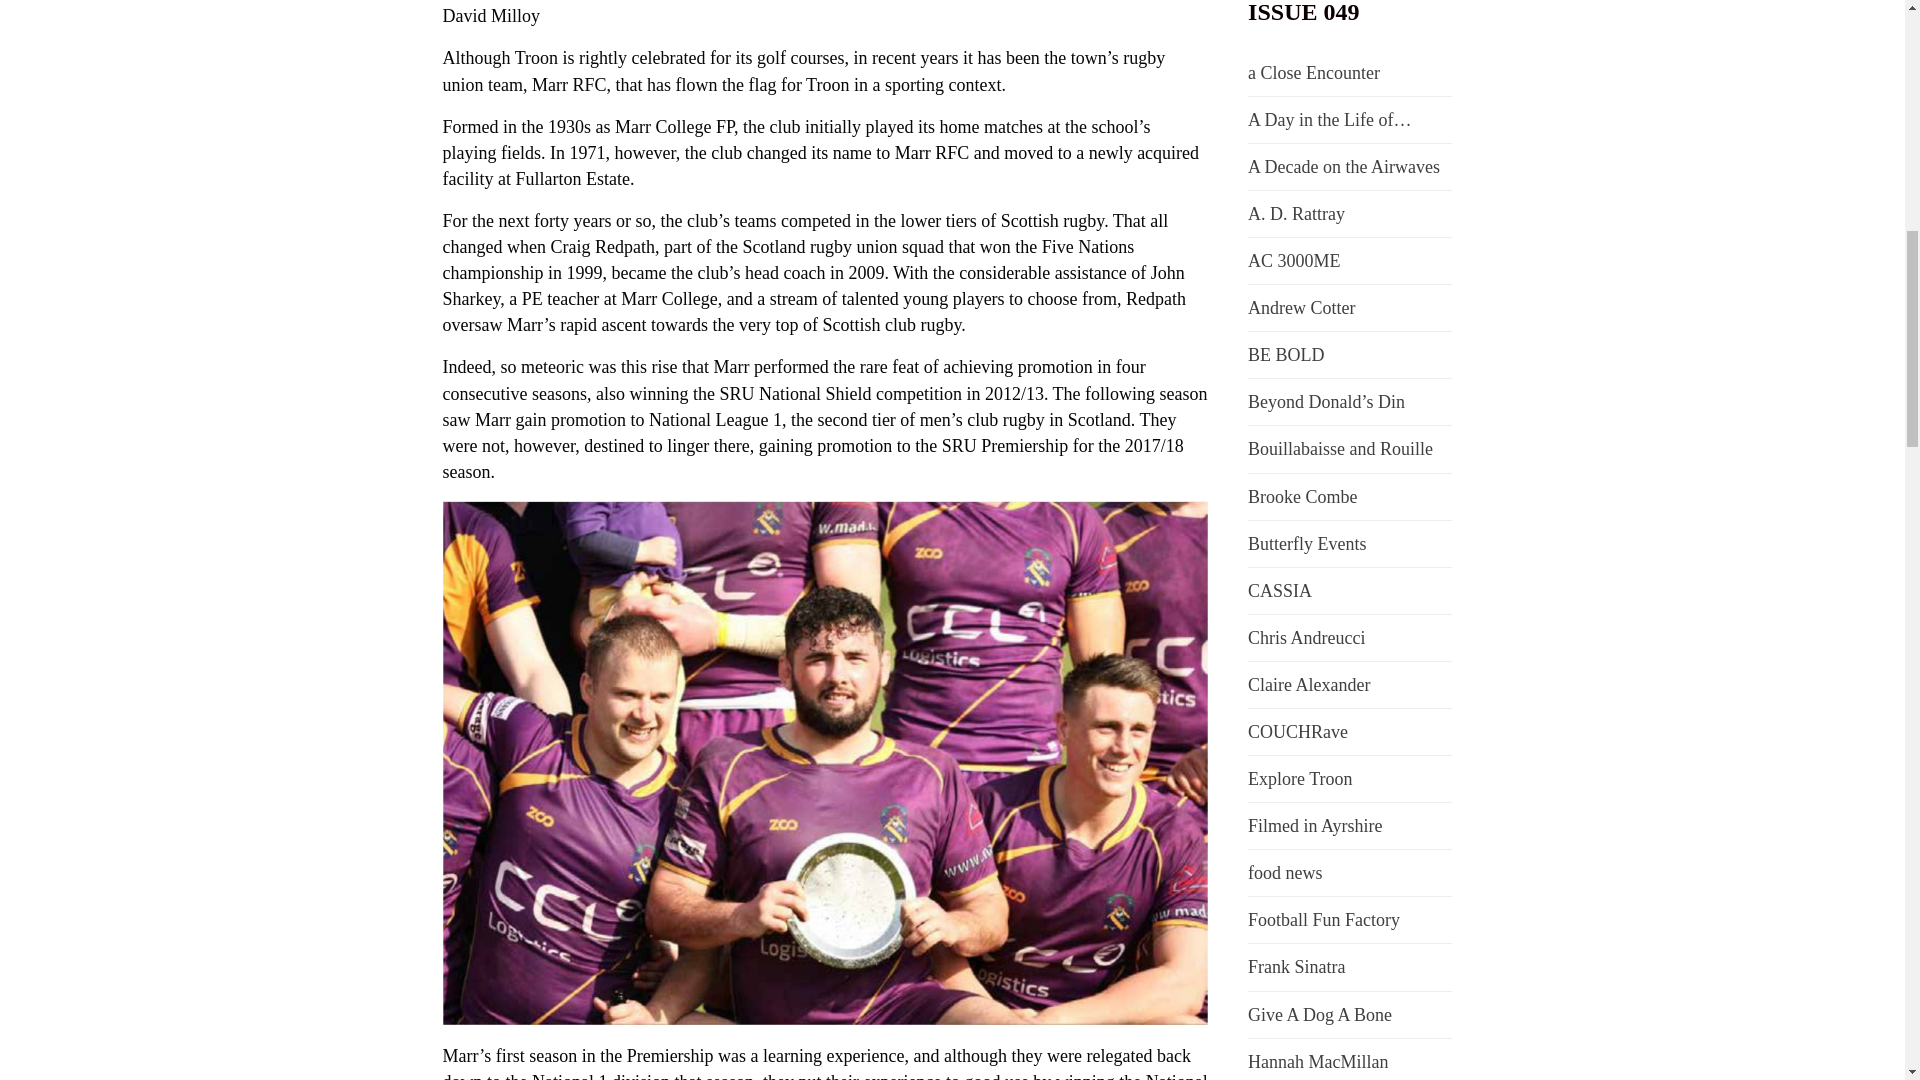 This screenshot has width=1920, height=1080. I want to click on Claire Alexander, so click(1309, 685).